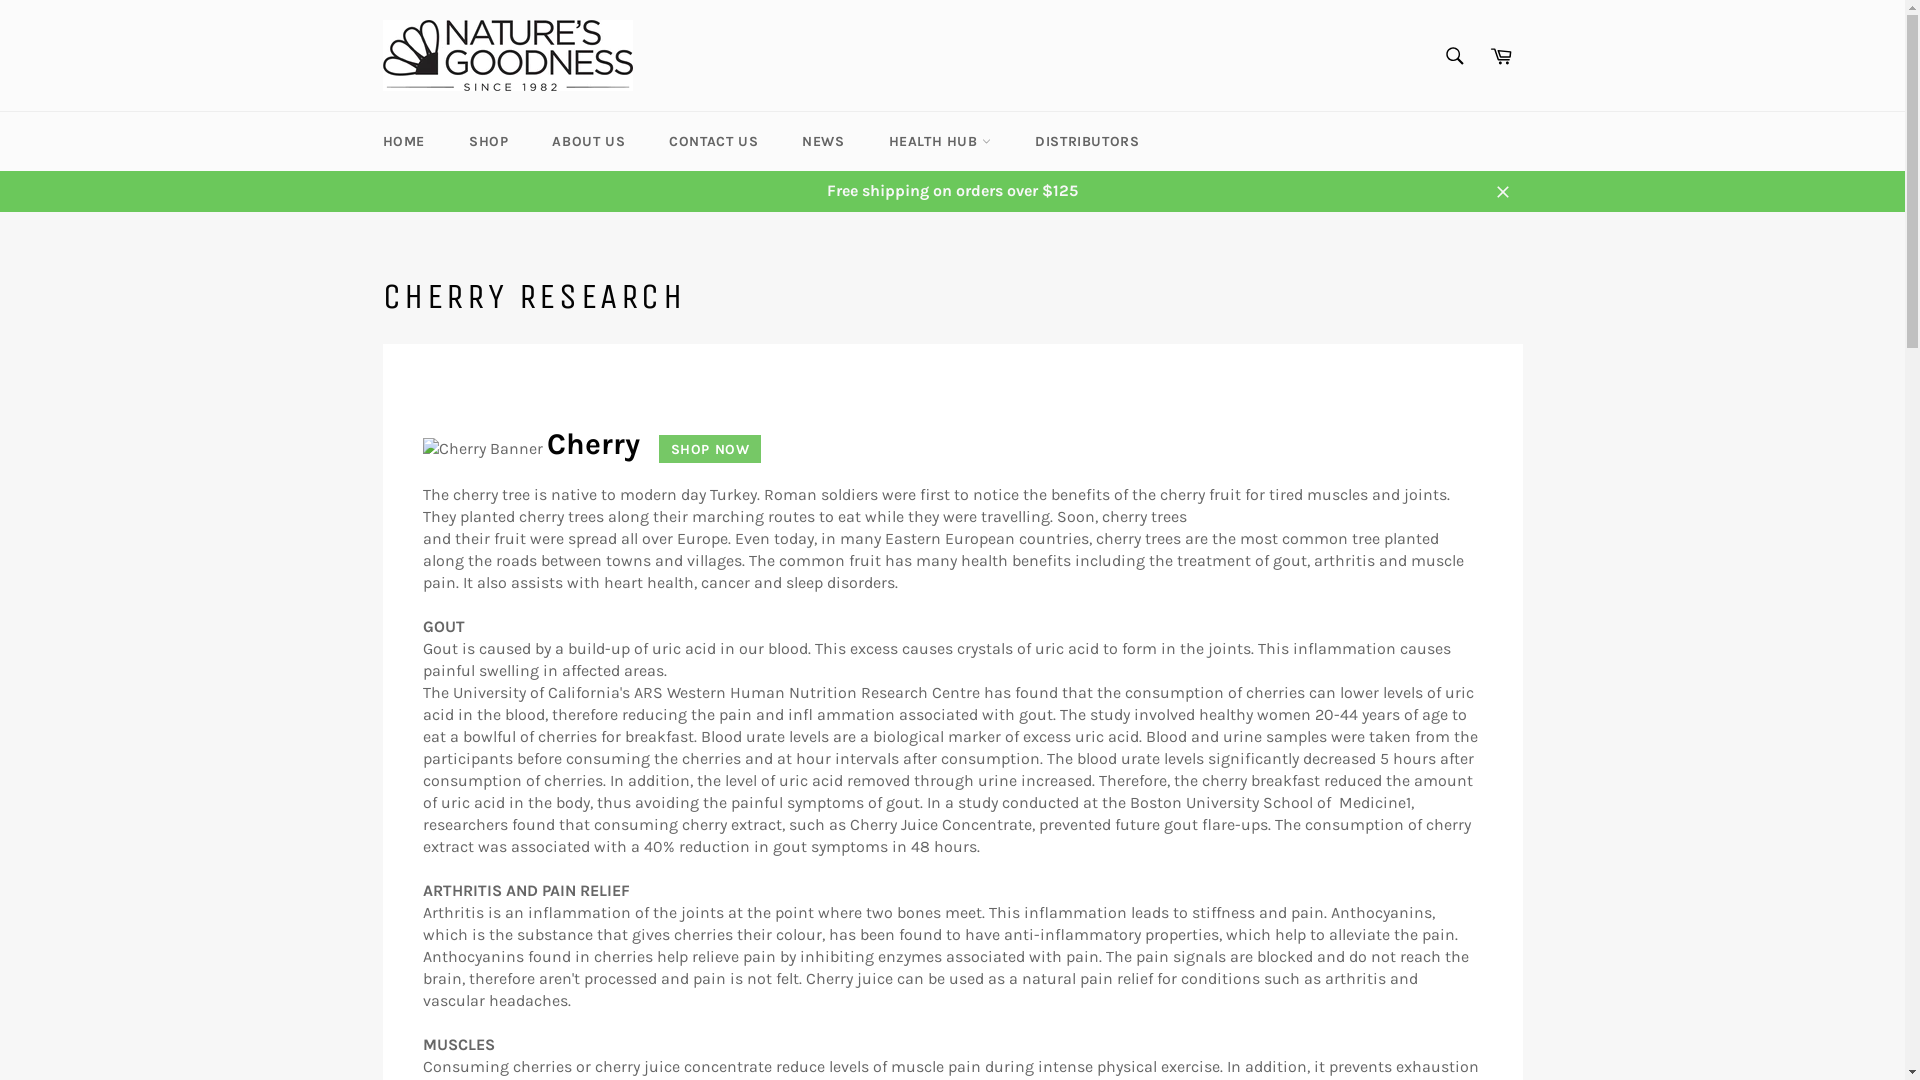 The width and height of the screenshot is (1920, 1080). I want to click on HOME, so click(403, 142).